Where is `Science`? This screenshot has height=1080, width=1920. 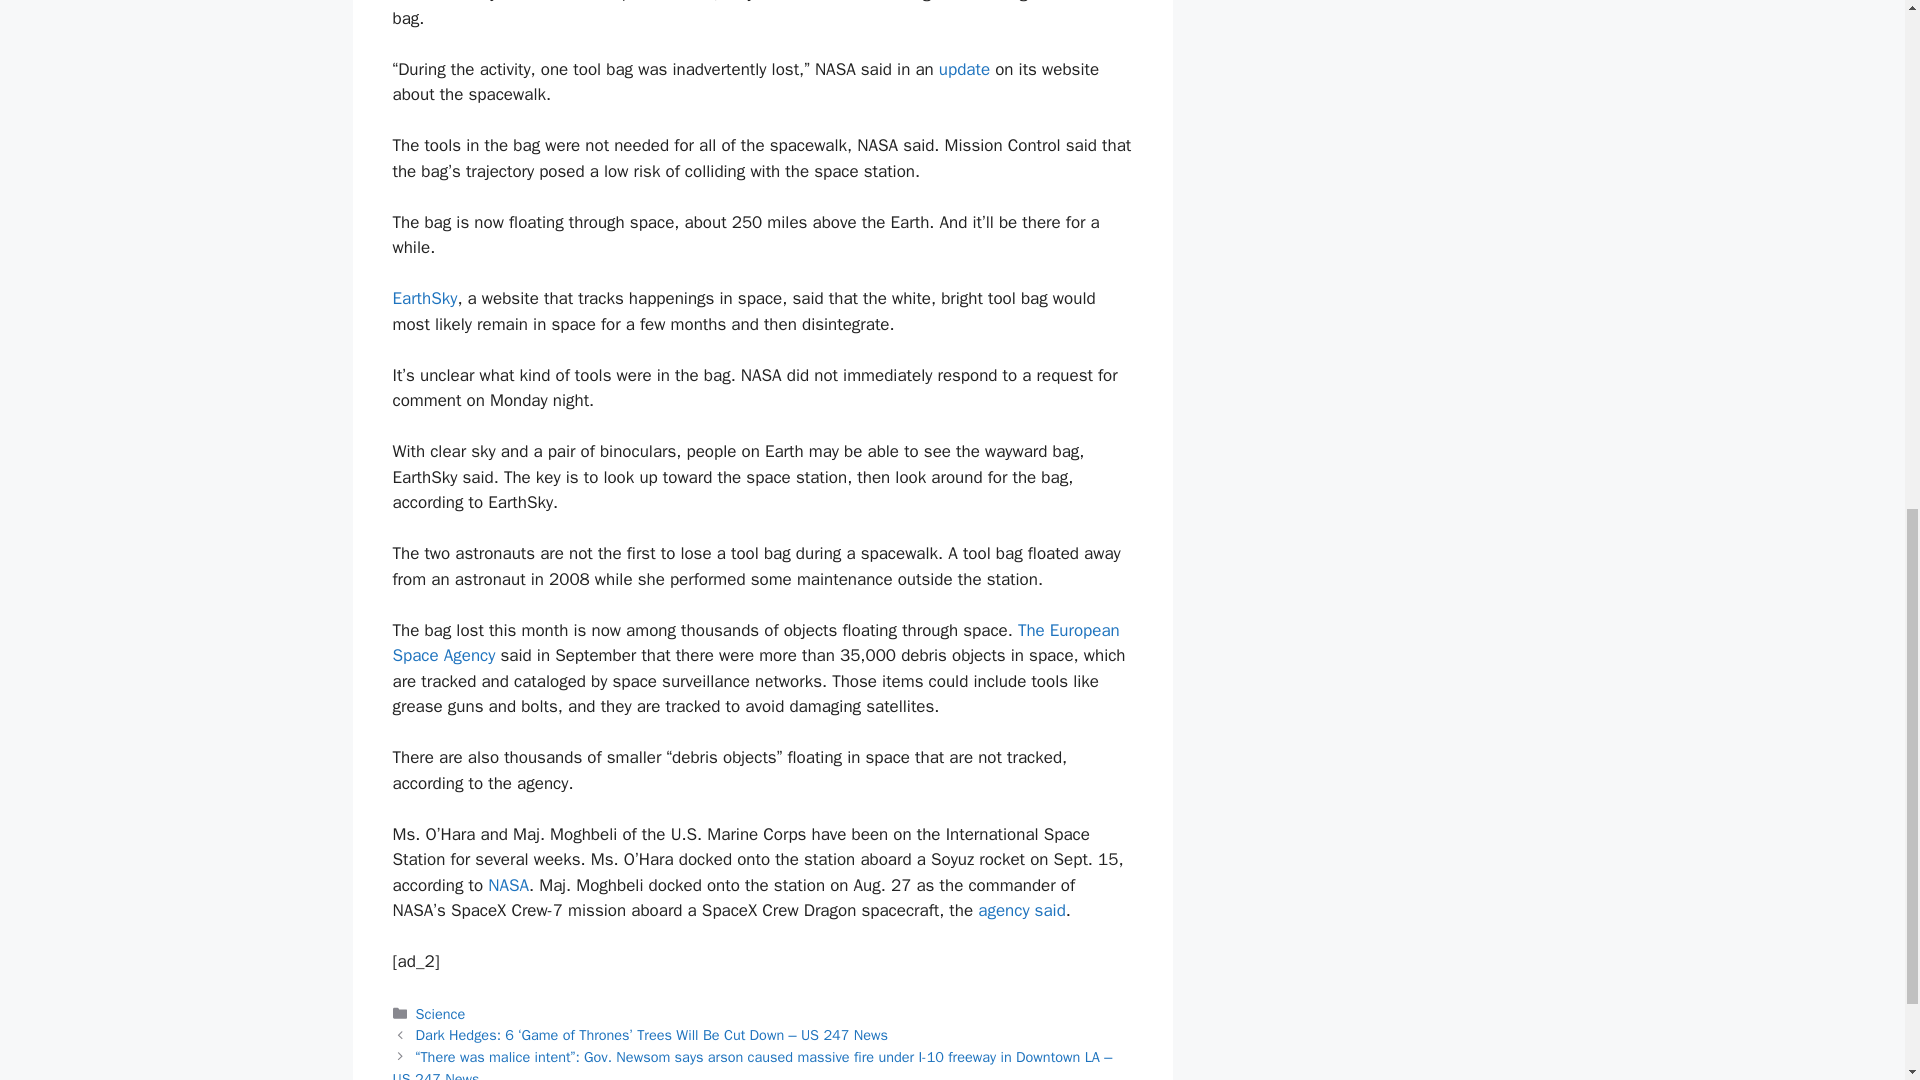 Science is located at coordinates (441, 1014).